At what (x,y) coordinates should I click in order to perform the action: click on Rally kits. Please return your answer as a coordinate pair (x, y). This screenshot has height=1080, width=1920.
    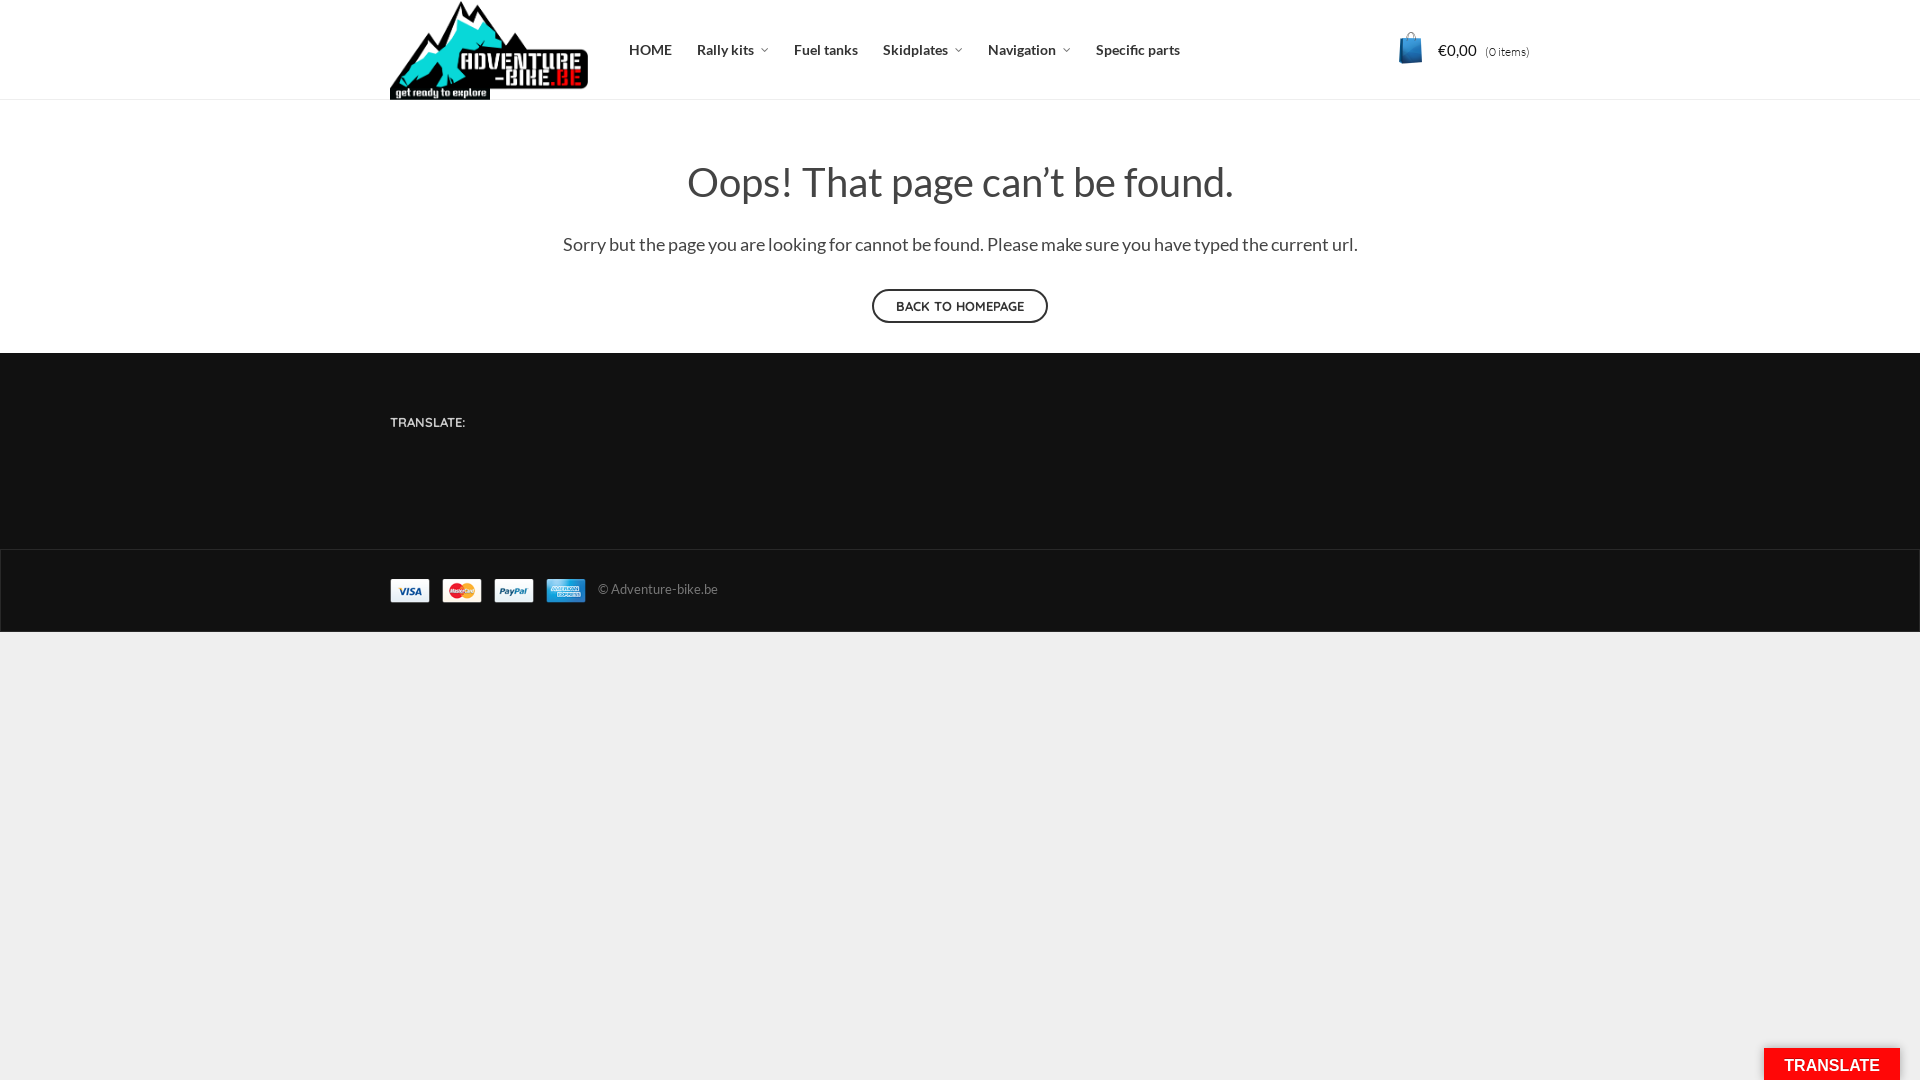
    Looking at the image, I should click on (733, 50).